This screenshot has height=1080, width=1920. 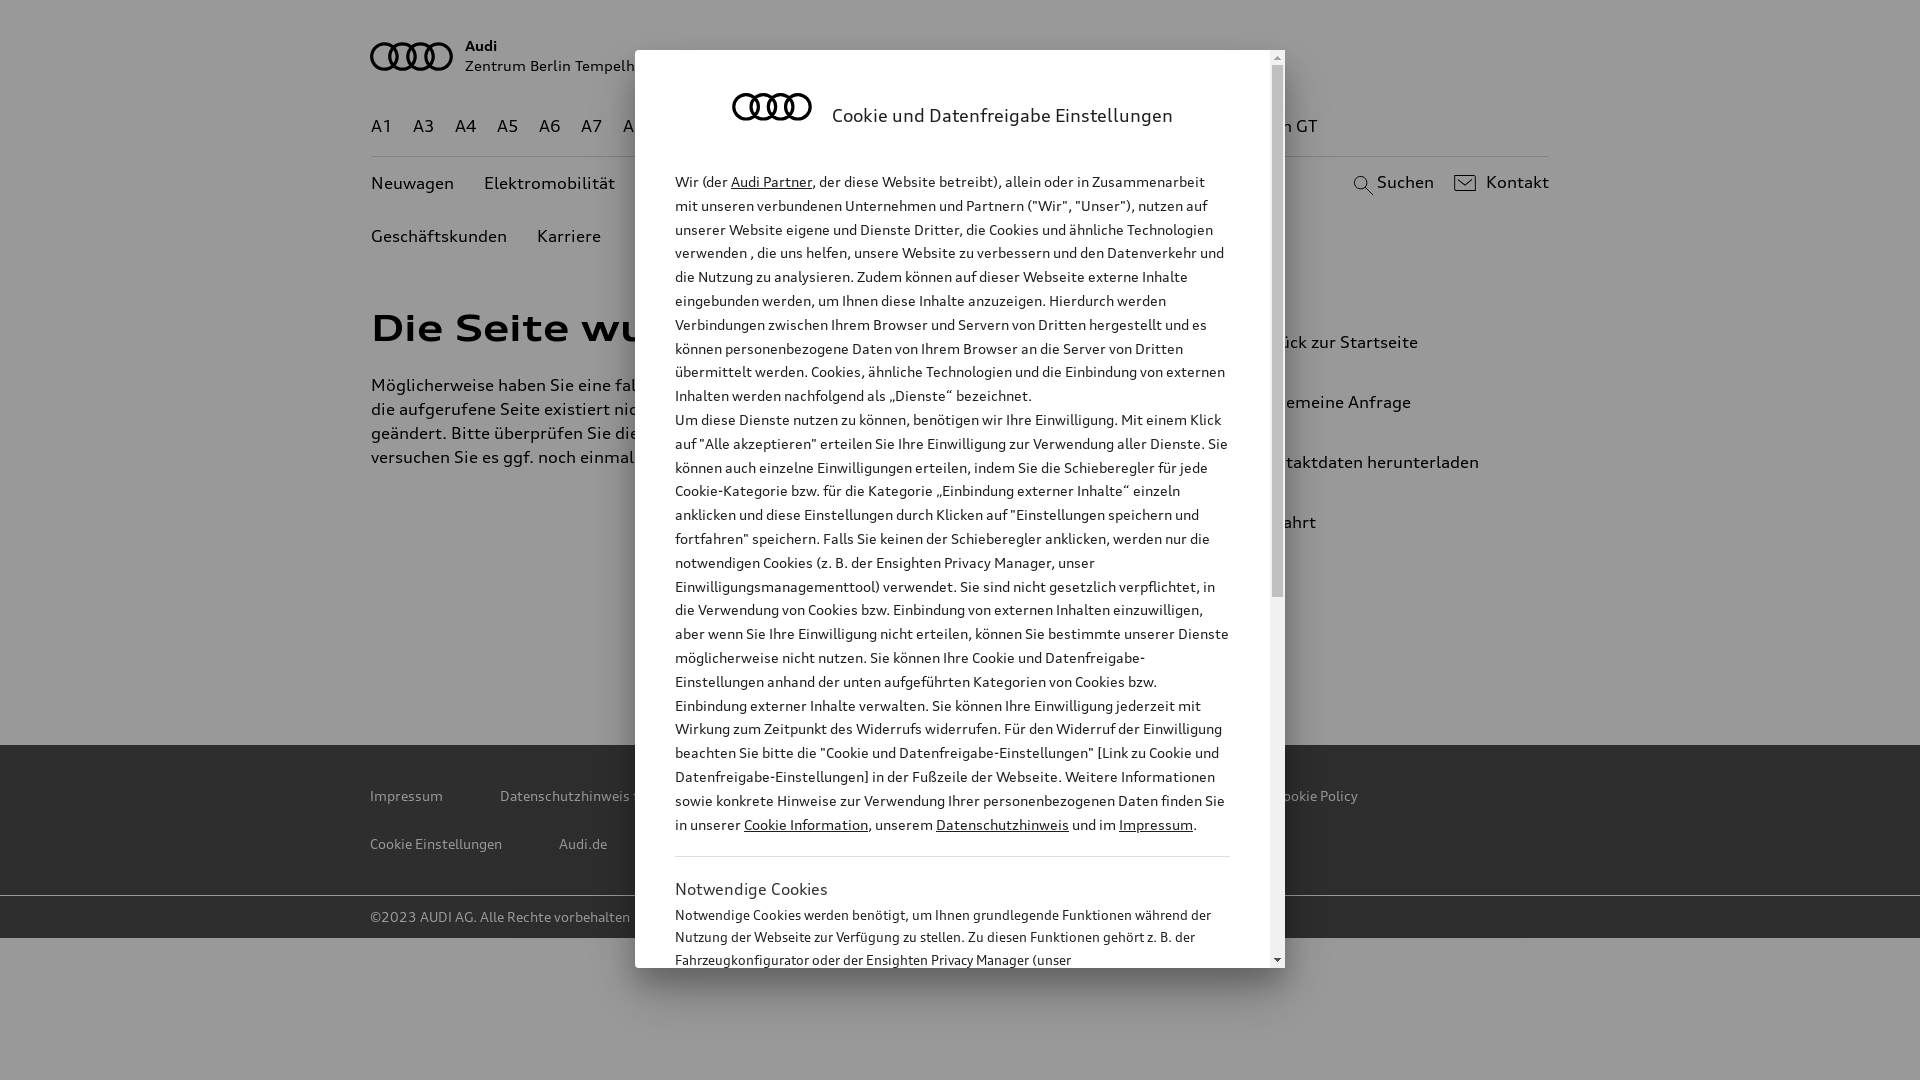 What do you see at coordinates (676, 126) in the screenshot?
I see `Q2` at bounding box center [676, 126].